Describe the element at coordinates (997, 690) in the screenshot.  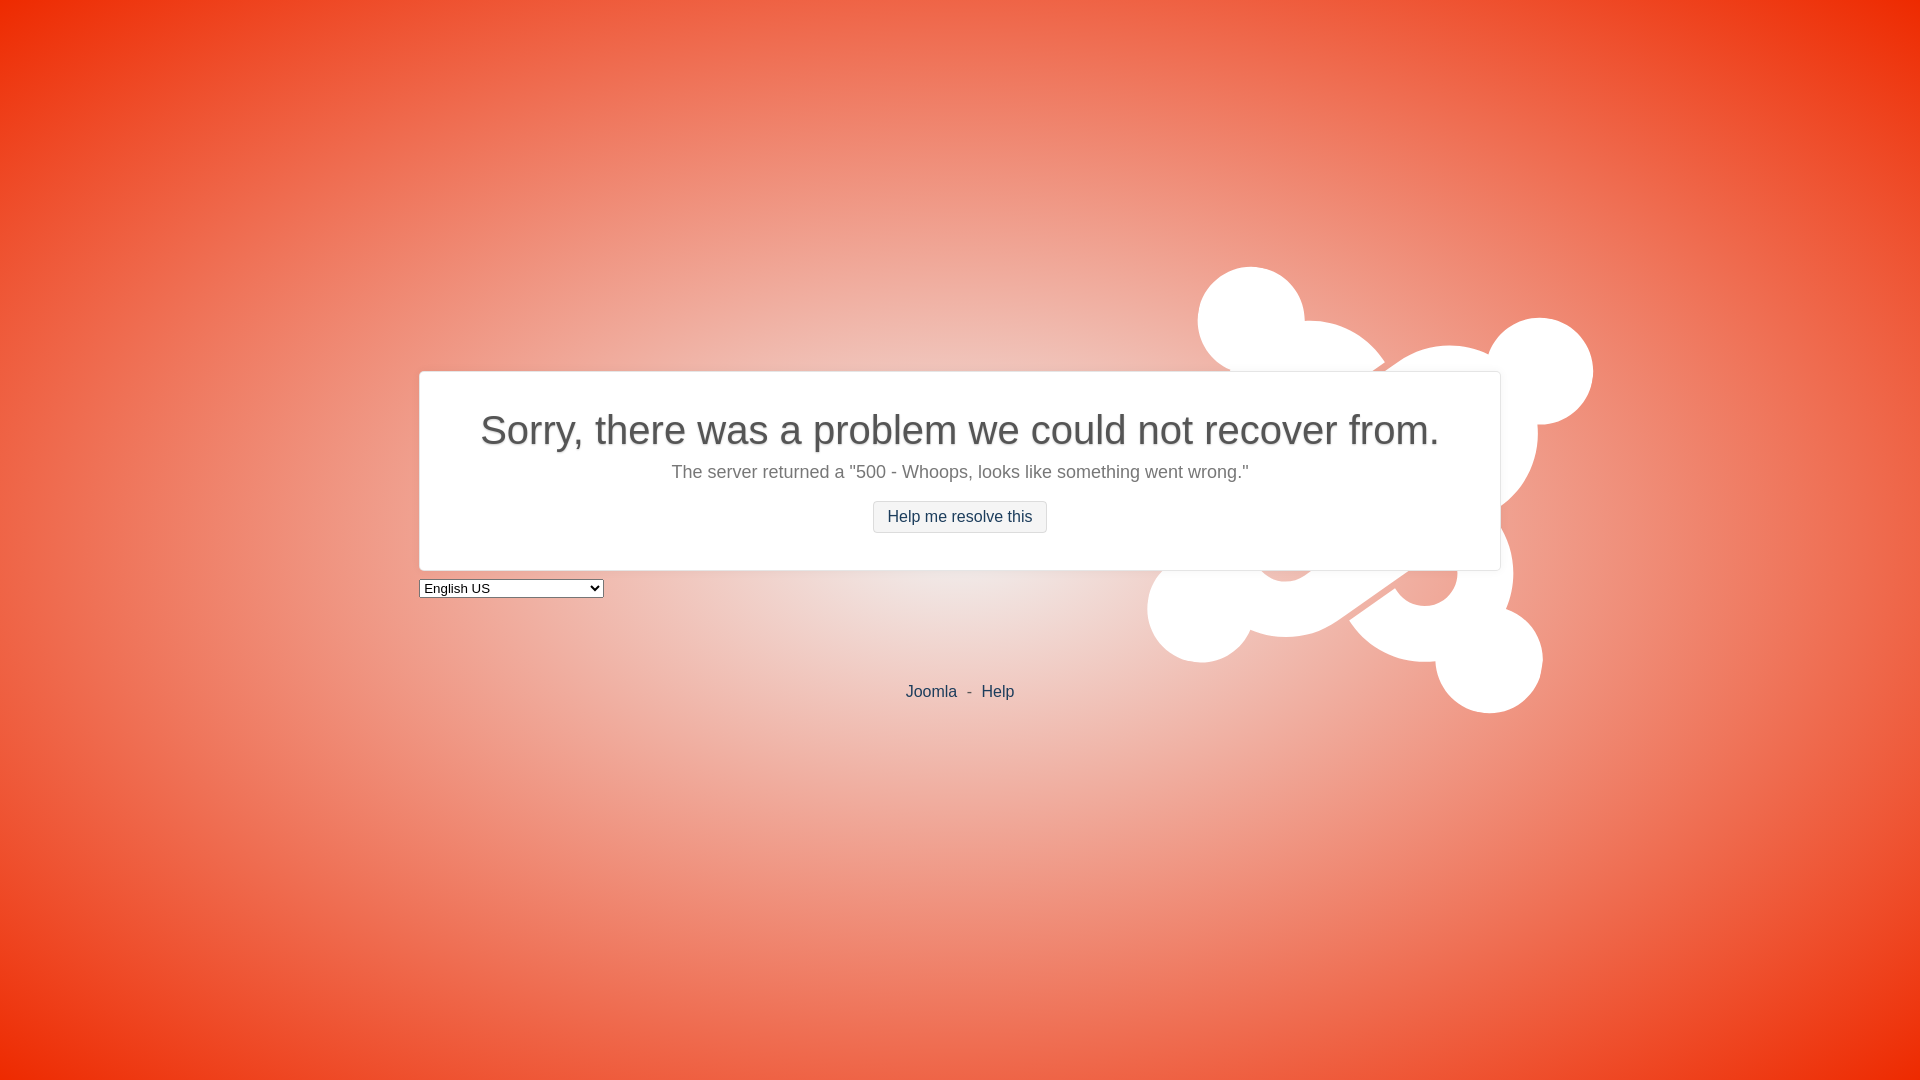
I see `Help` at that location.